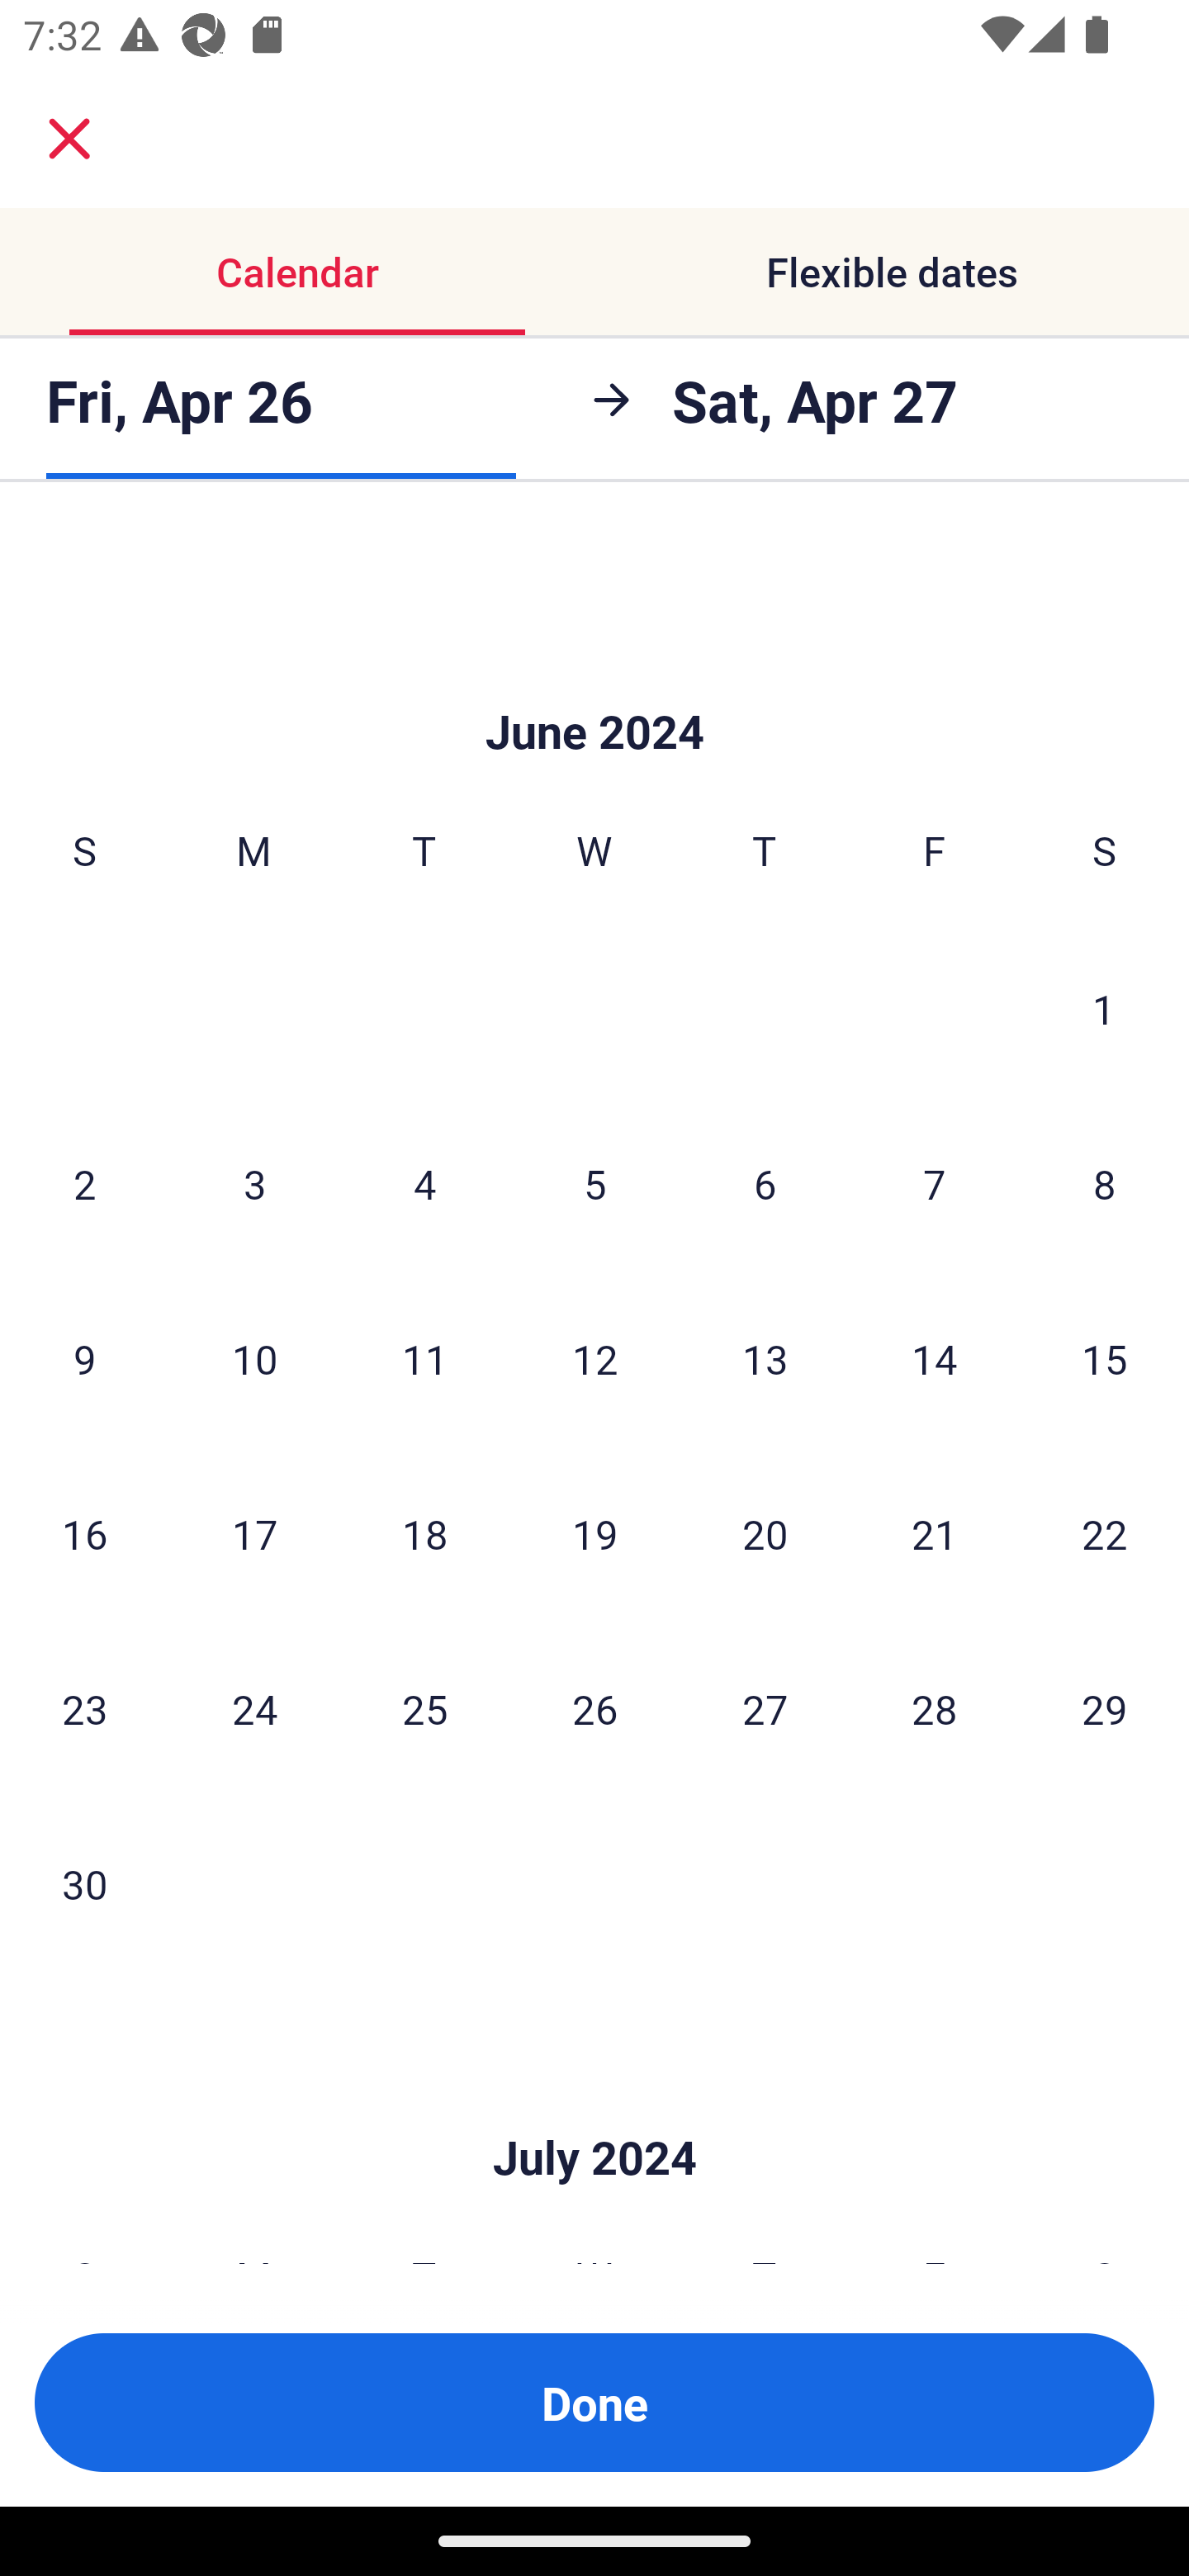 The width and height of the screenshot is (1189, 2576). I want to click on 15 Saturday, June 15, 2024, so click(1105, 1359).